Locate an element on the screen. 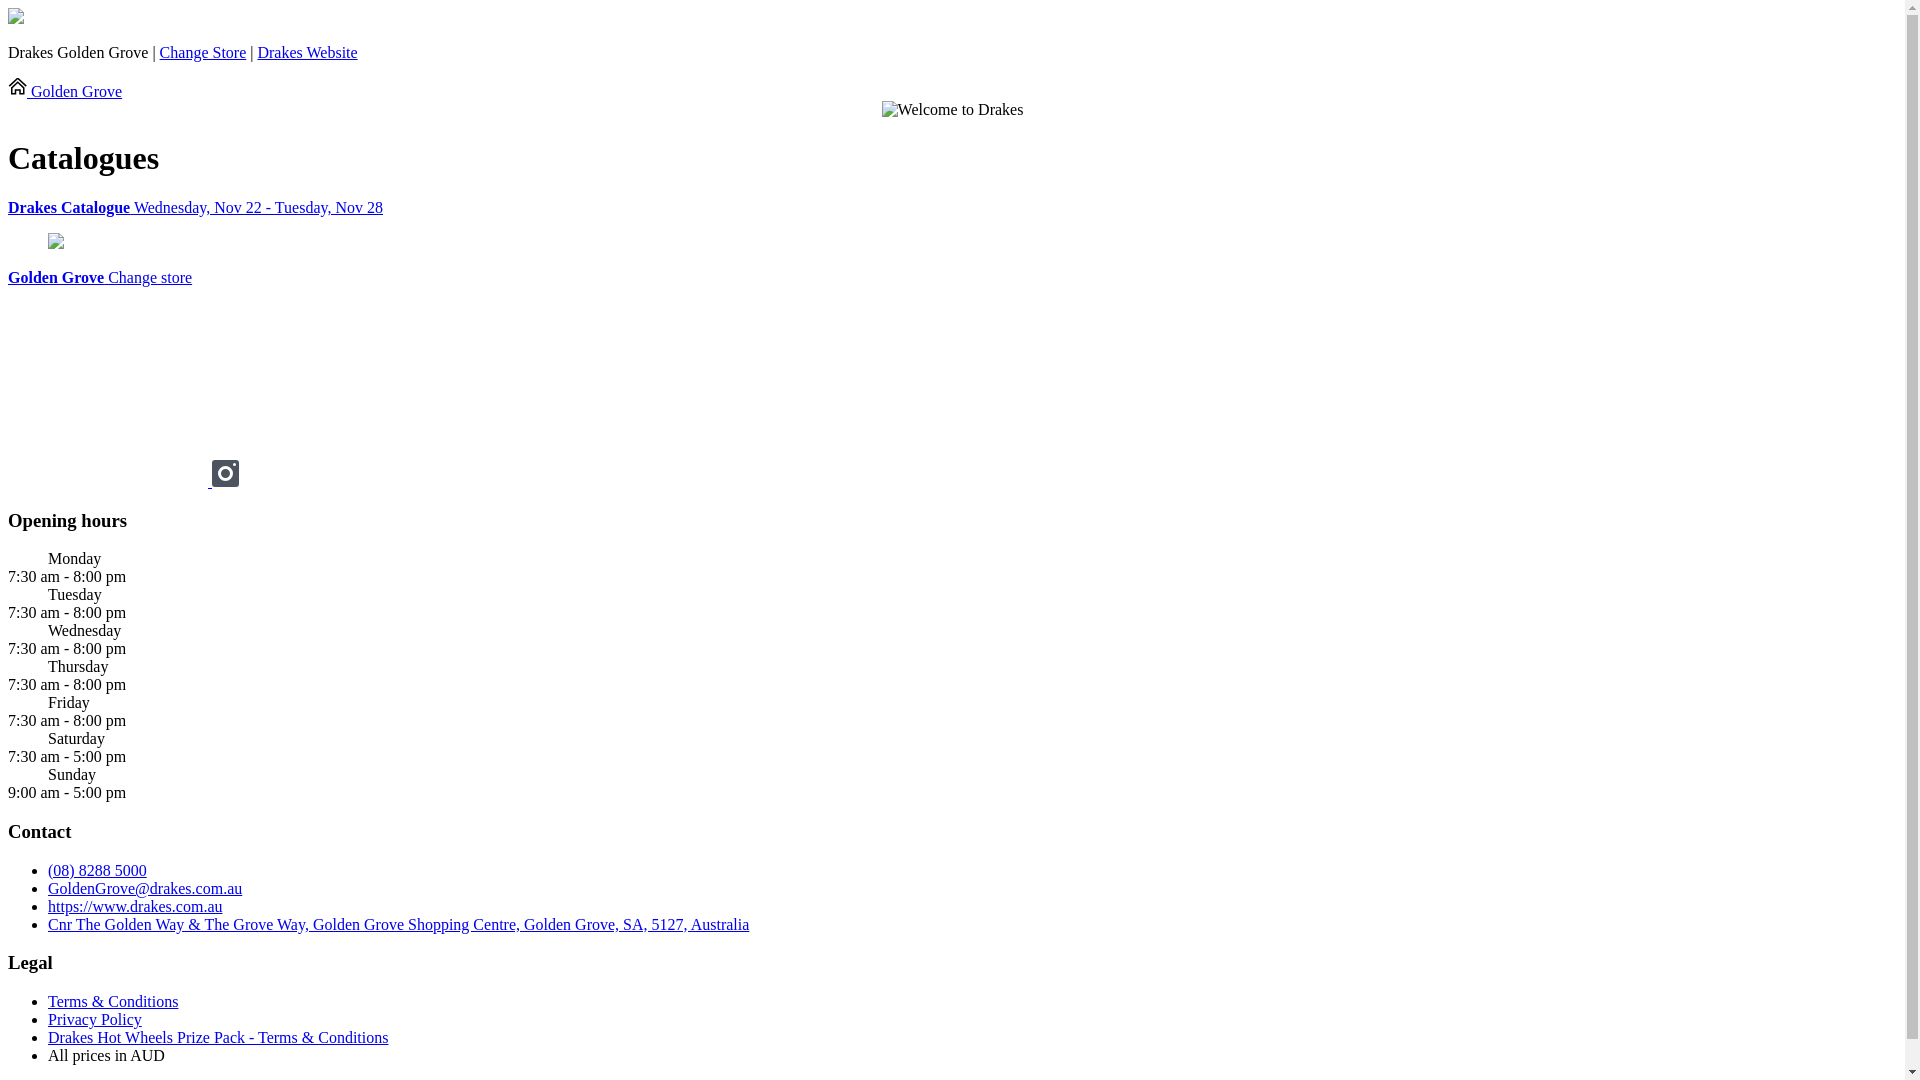  Instagram drakessupermarkets is located at coordinates (226, 482).